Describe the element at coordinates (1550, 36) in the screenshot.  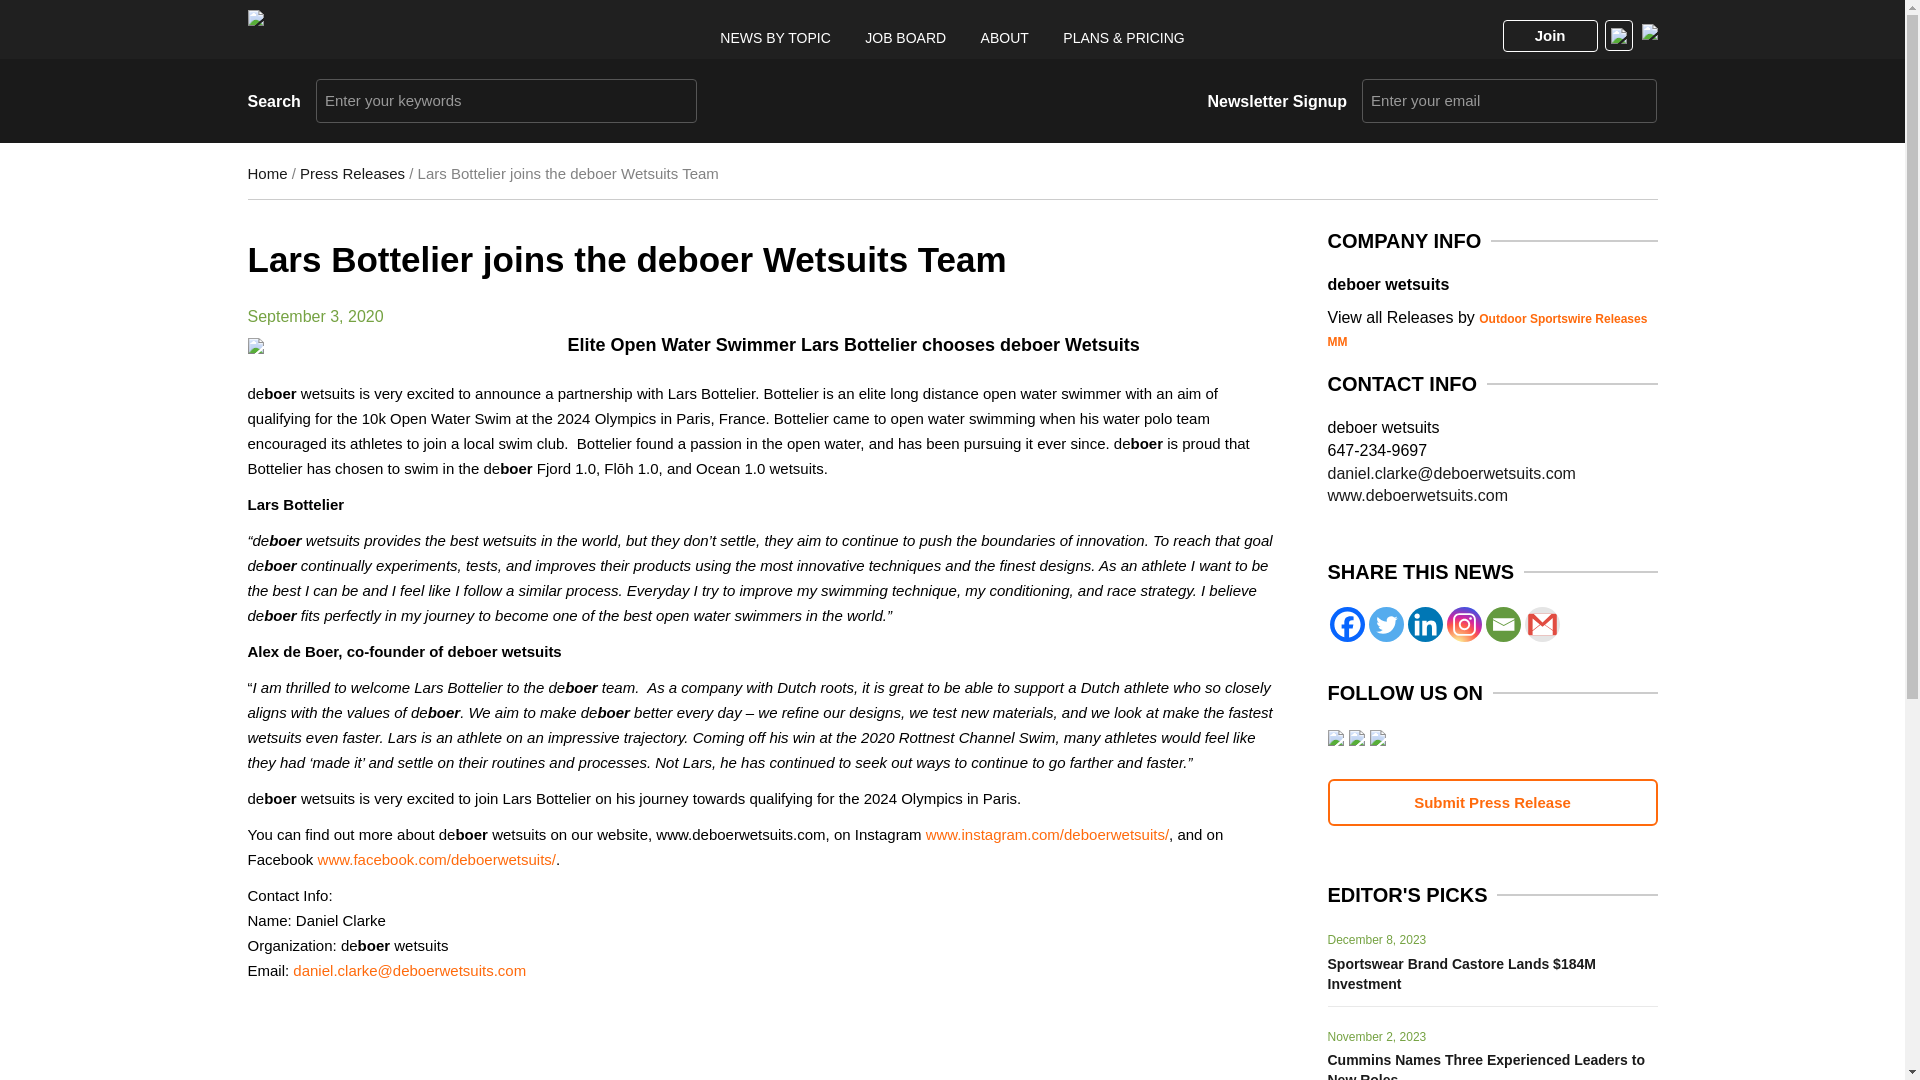
I see `Join` at that location.